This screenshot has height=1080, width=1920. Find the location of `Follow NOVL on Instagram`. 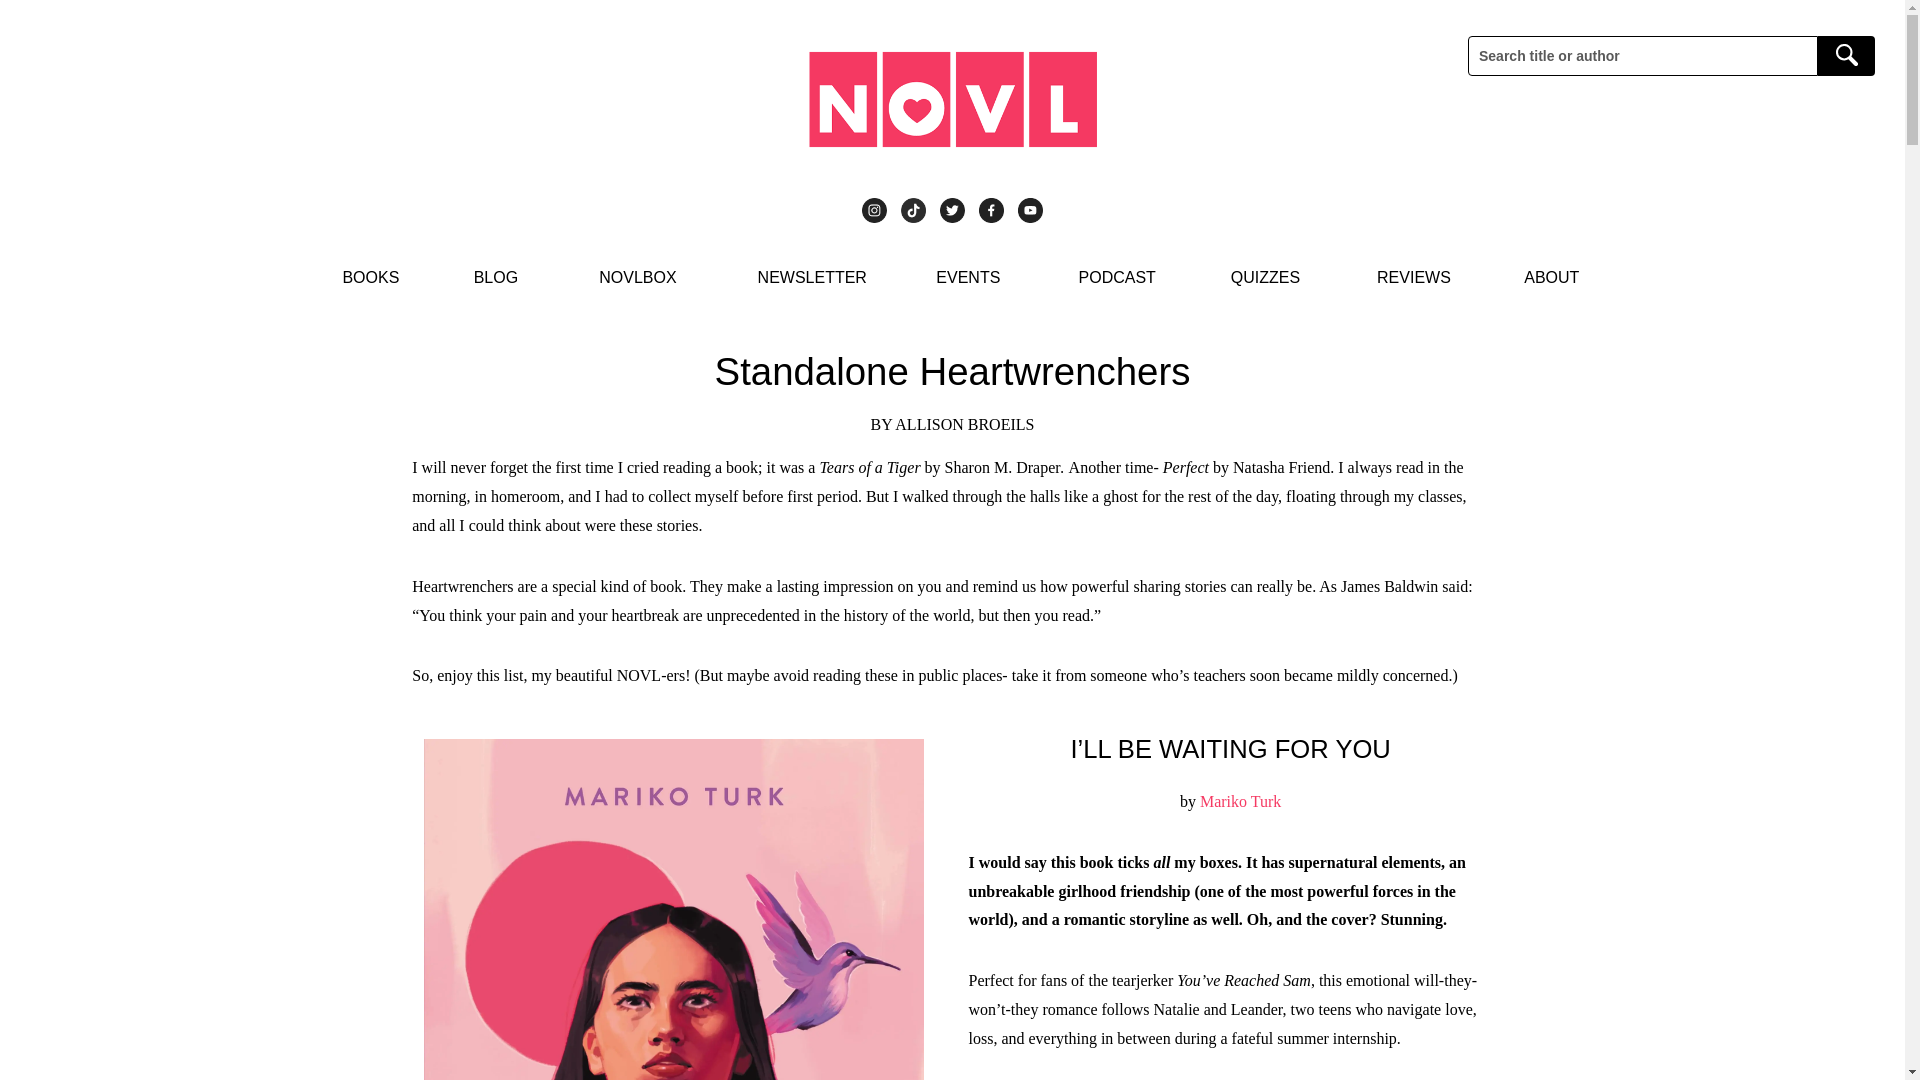

Follow NOVL on Instagram is located at coordinates (874, 210).